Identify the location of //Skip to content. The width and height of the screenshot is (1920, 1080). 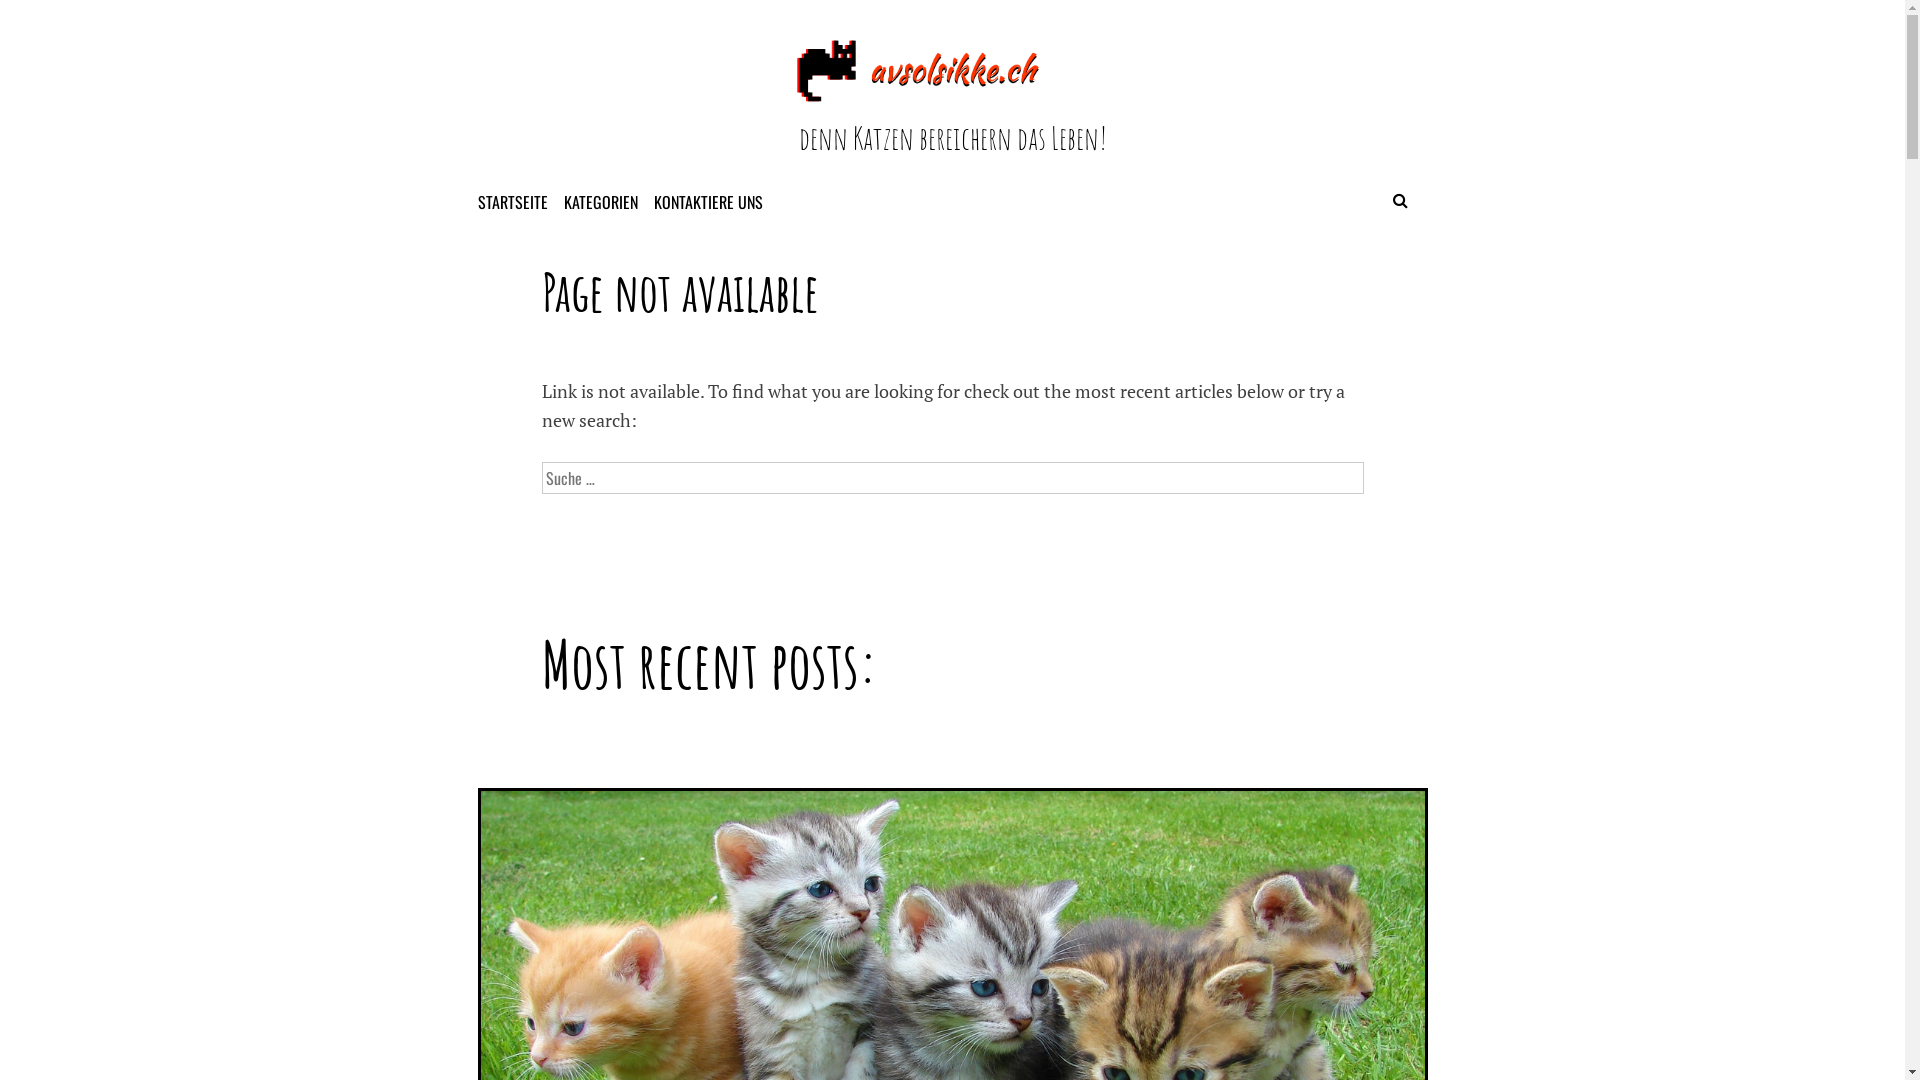
(1904, 0).